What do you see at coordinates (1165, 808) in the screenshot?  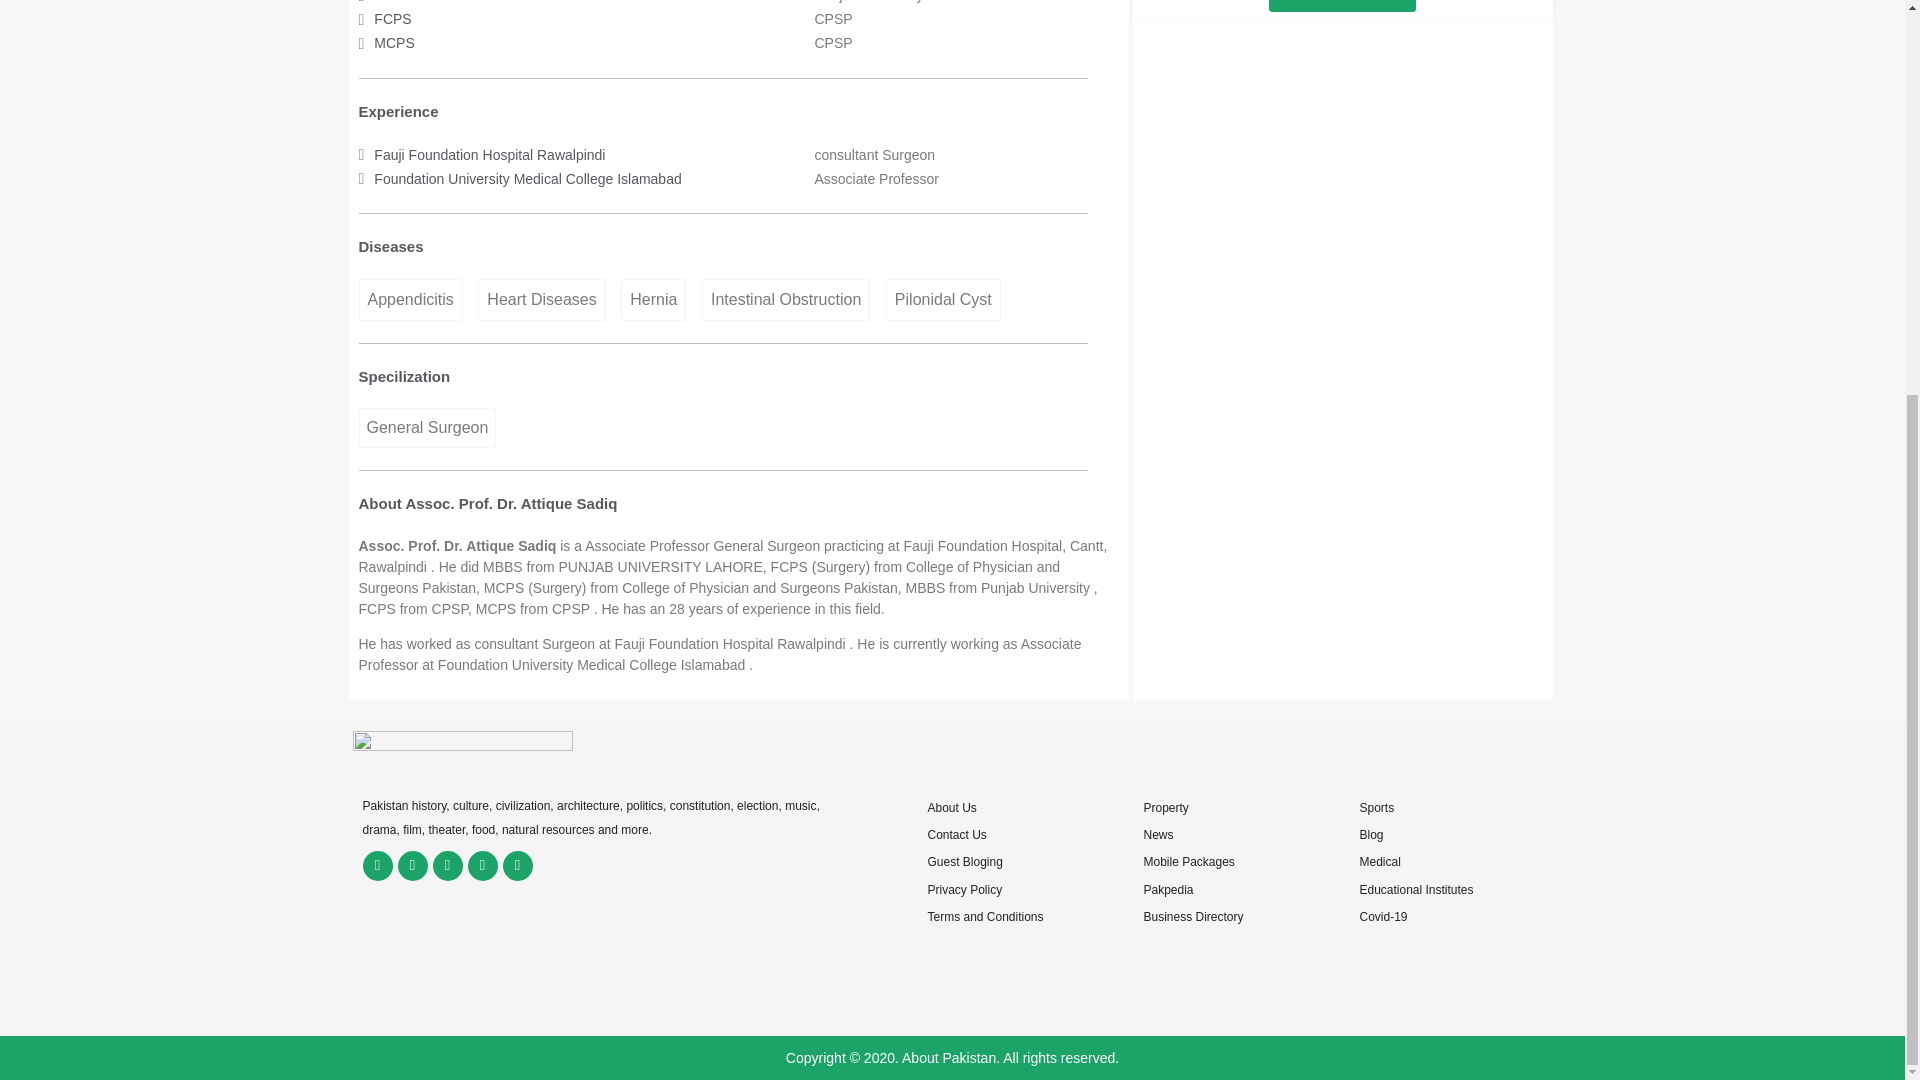 I see `Property` at bounding box center [1165, 808].